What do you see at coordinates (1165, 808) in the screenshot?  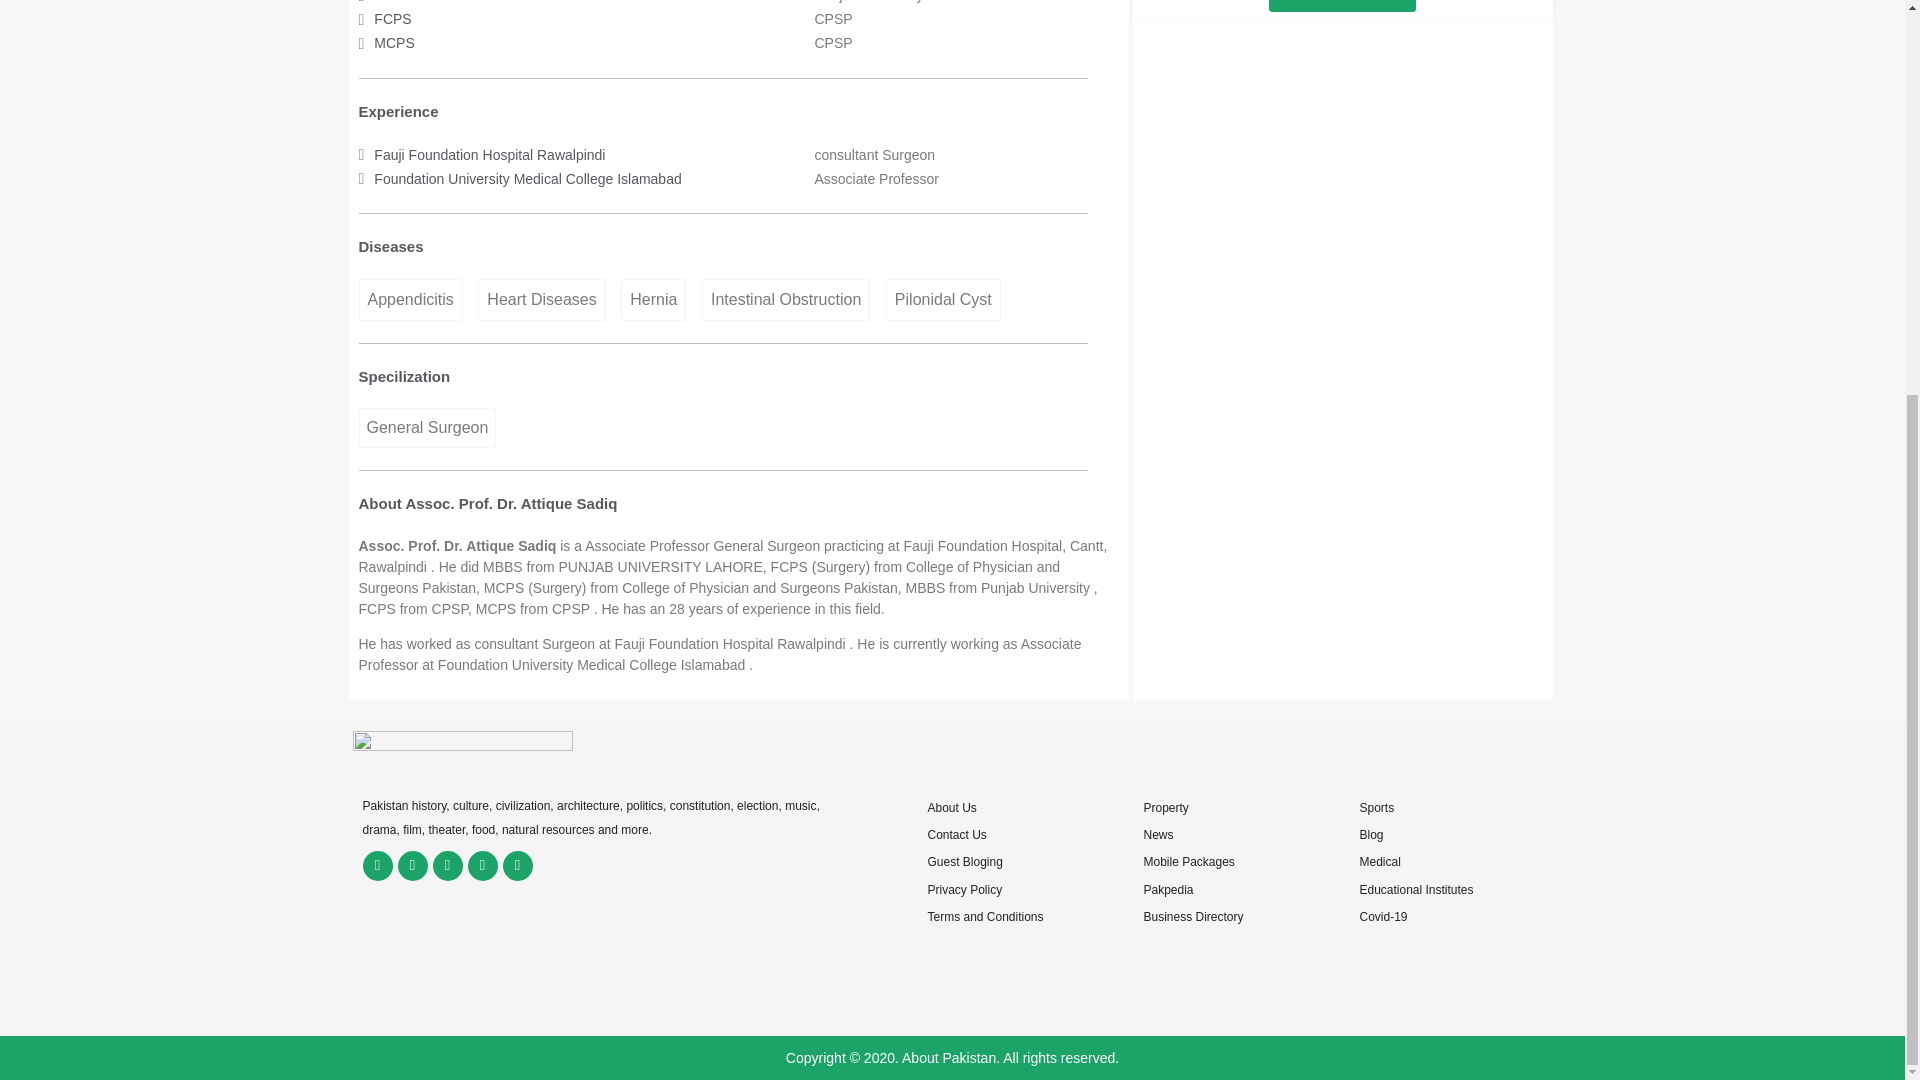 I see `Property` at bounding box center [1165, 808].